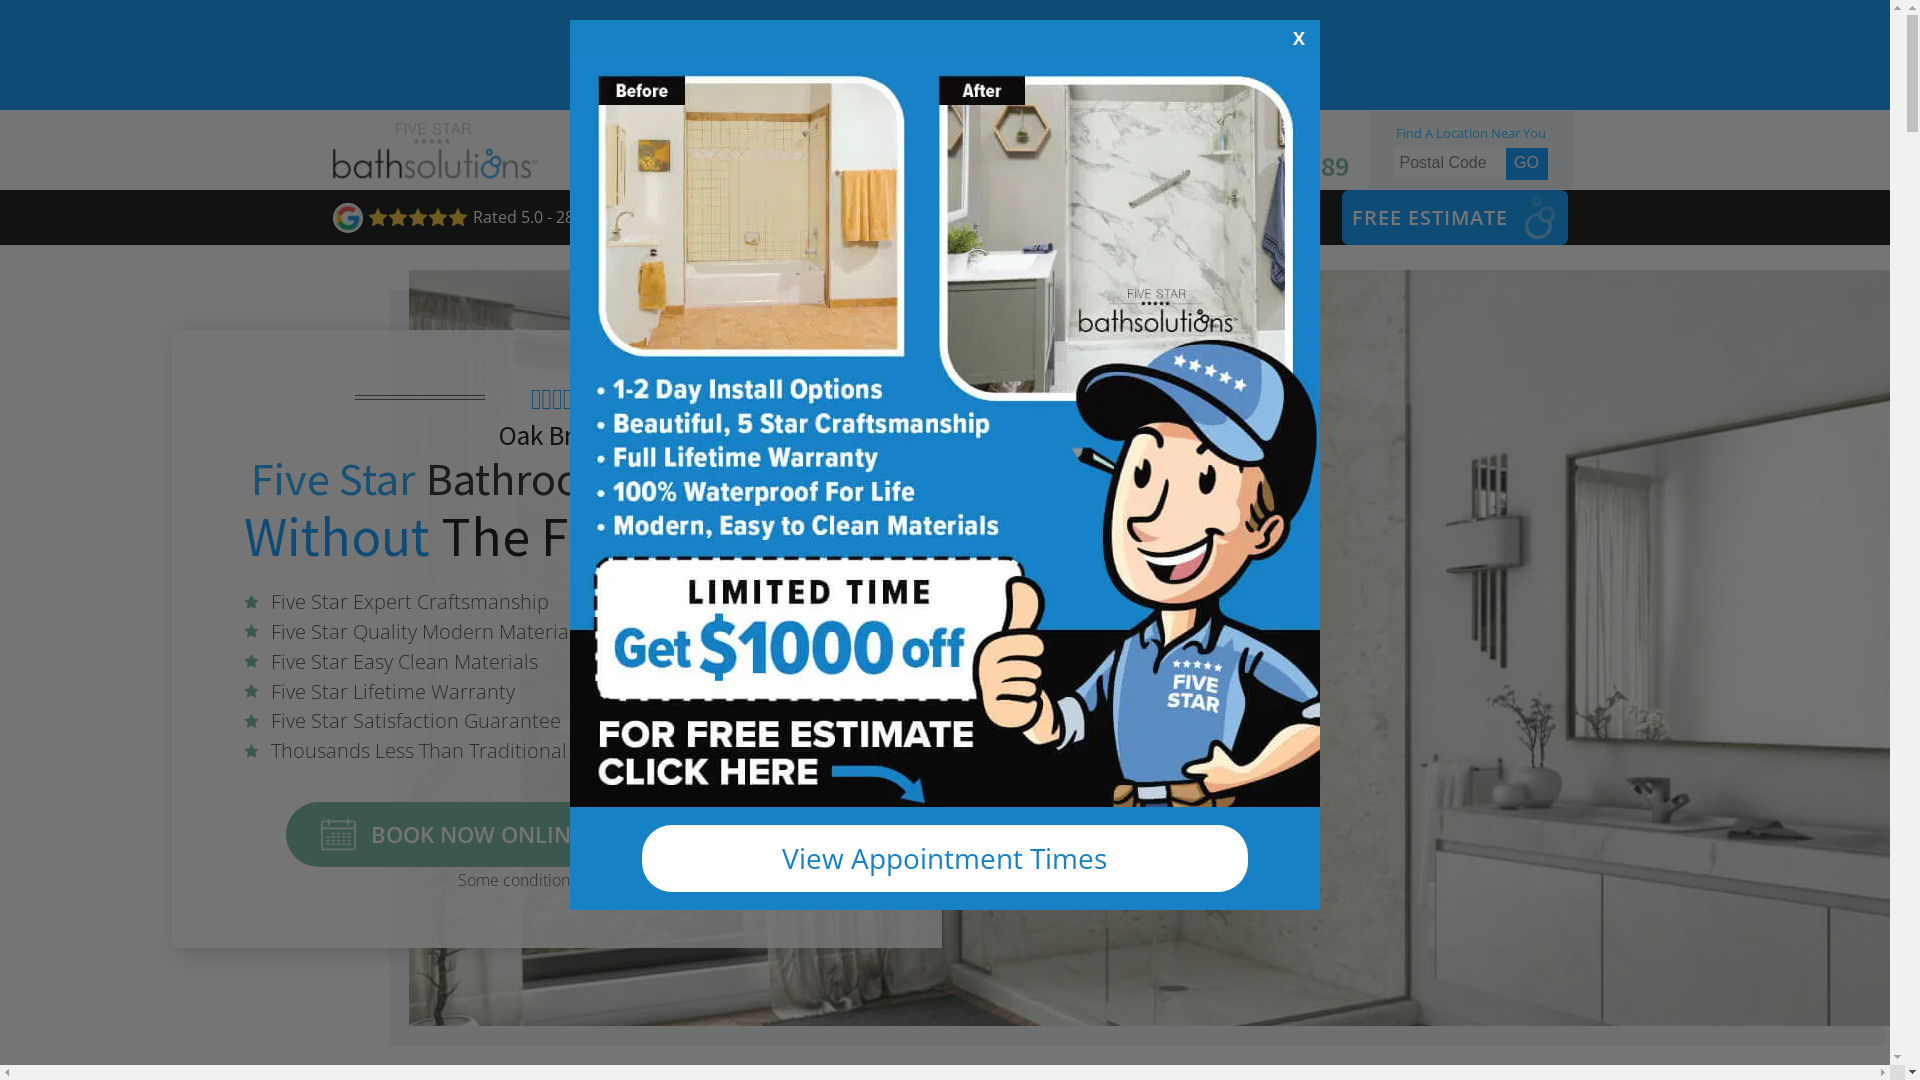  I want to click on Franchise Opportunities, so click(1032, 166).